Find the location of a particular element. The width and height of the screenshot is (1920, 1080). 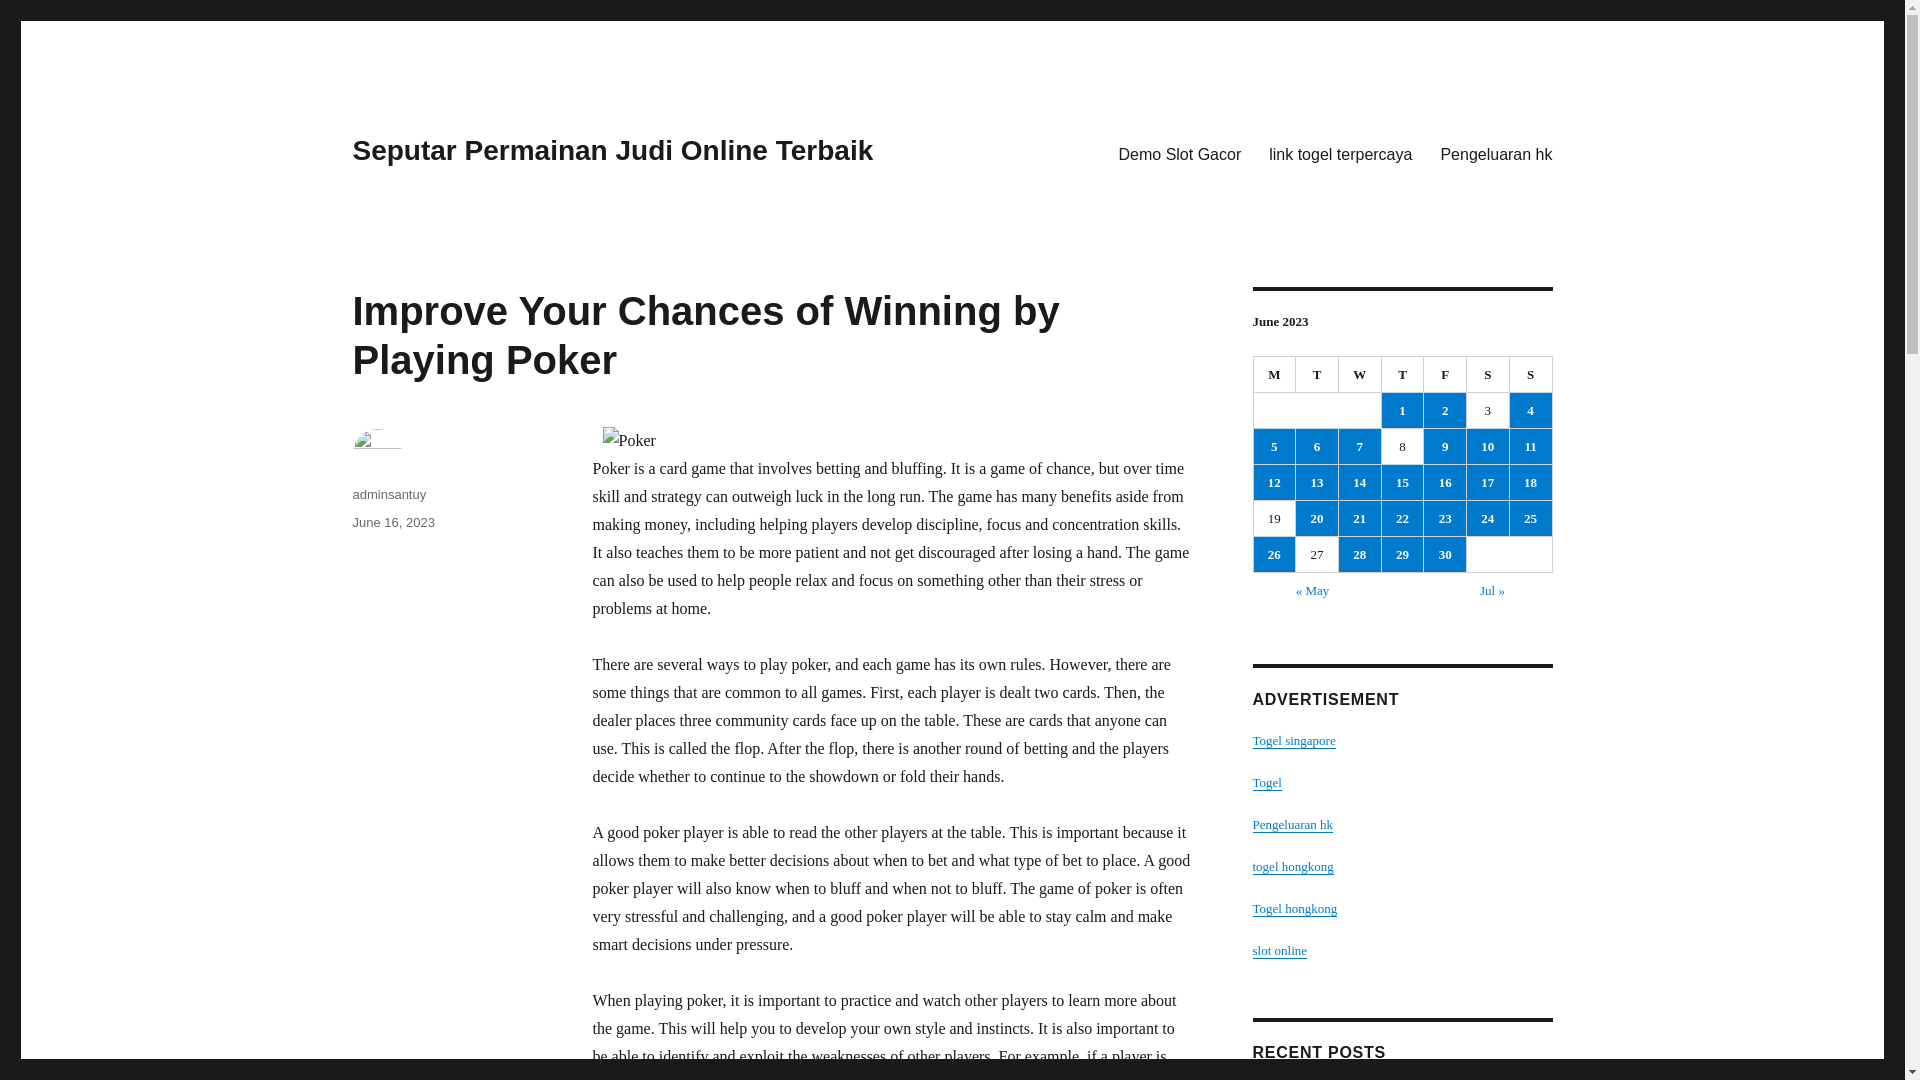

Saturday is located at coordinates (1488, 375).